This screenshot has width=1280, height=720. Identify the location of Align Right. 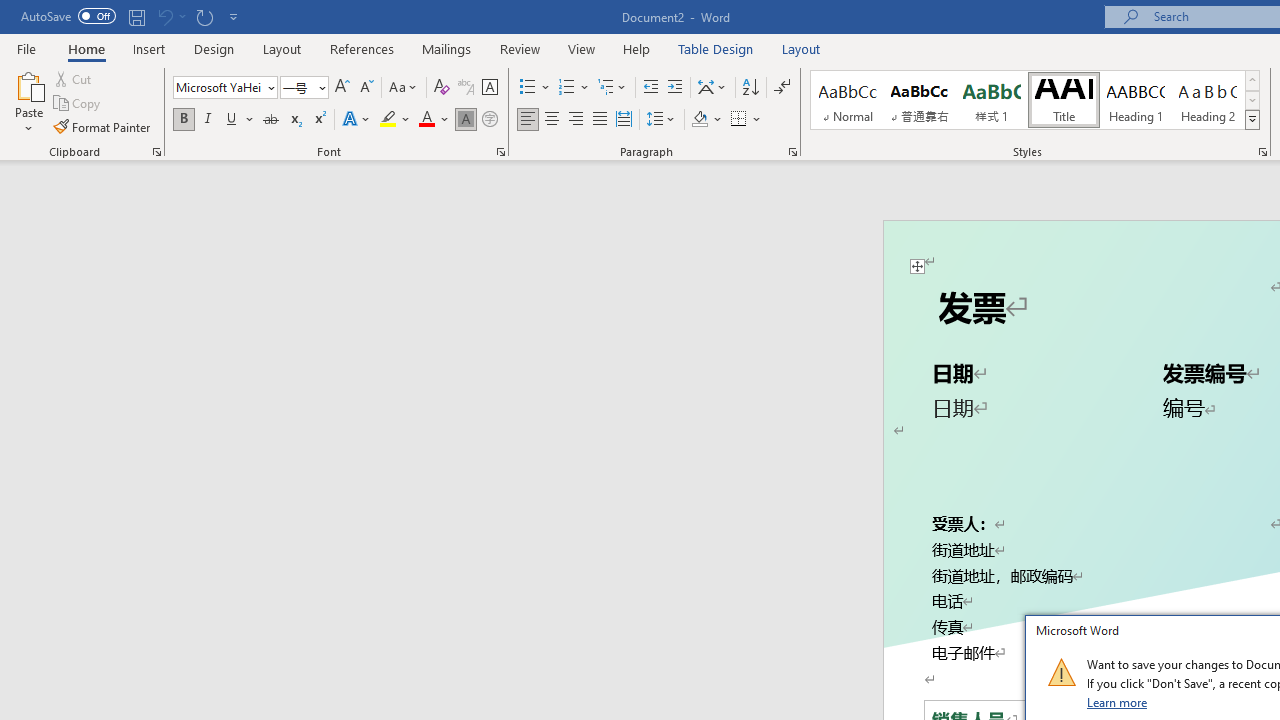
(576, 120).